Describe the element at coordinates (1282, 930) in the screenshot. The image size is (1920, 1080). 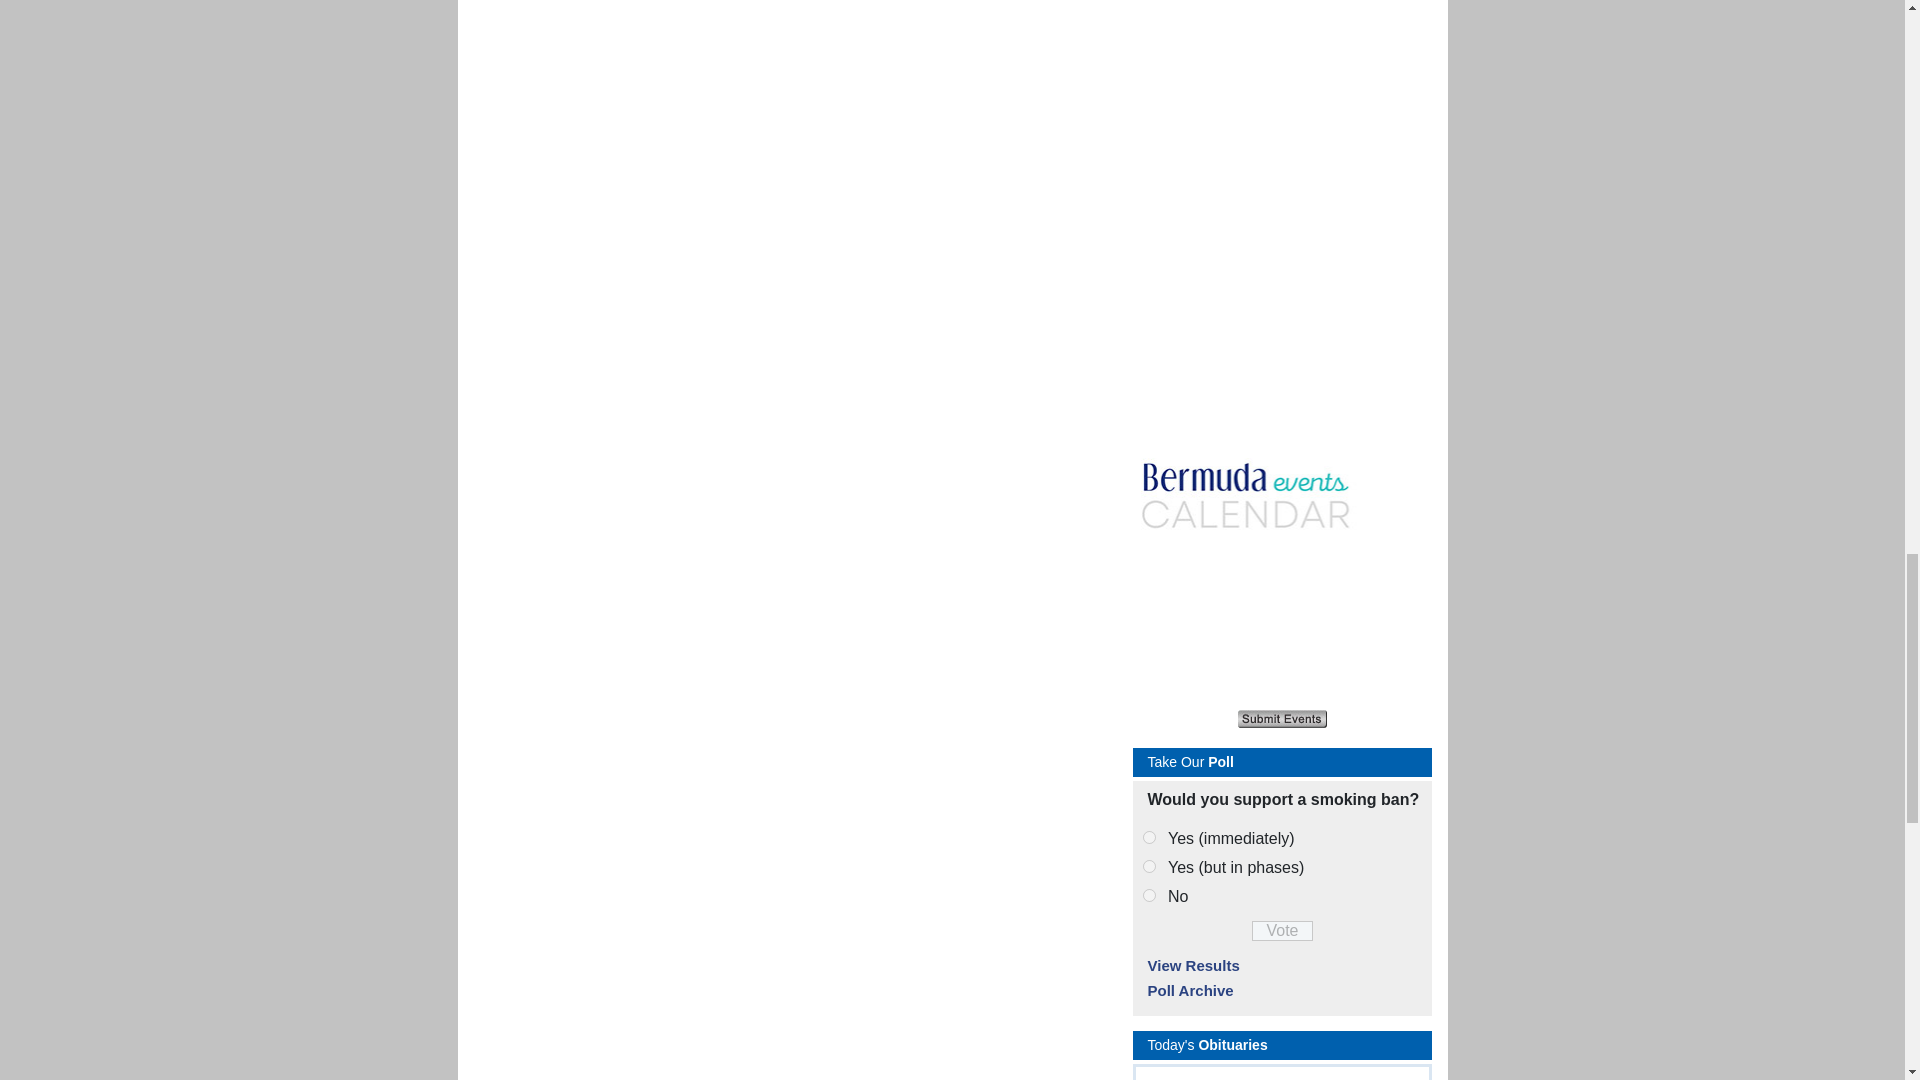
I see `   Vote   ` at that location.